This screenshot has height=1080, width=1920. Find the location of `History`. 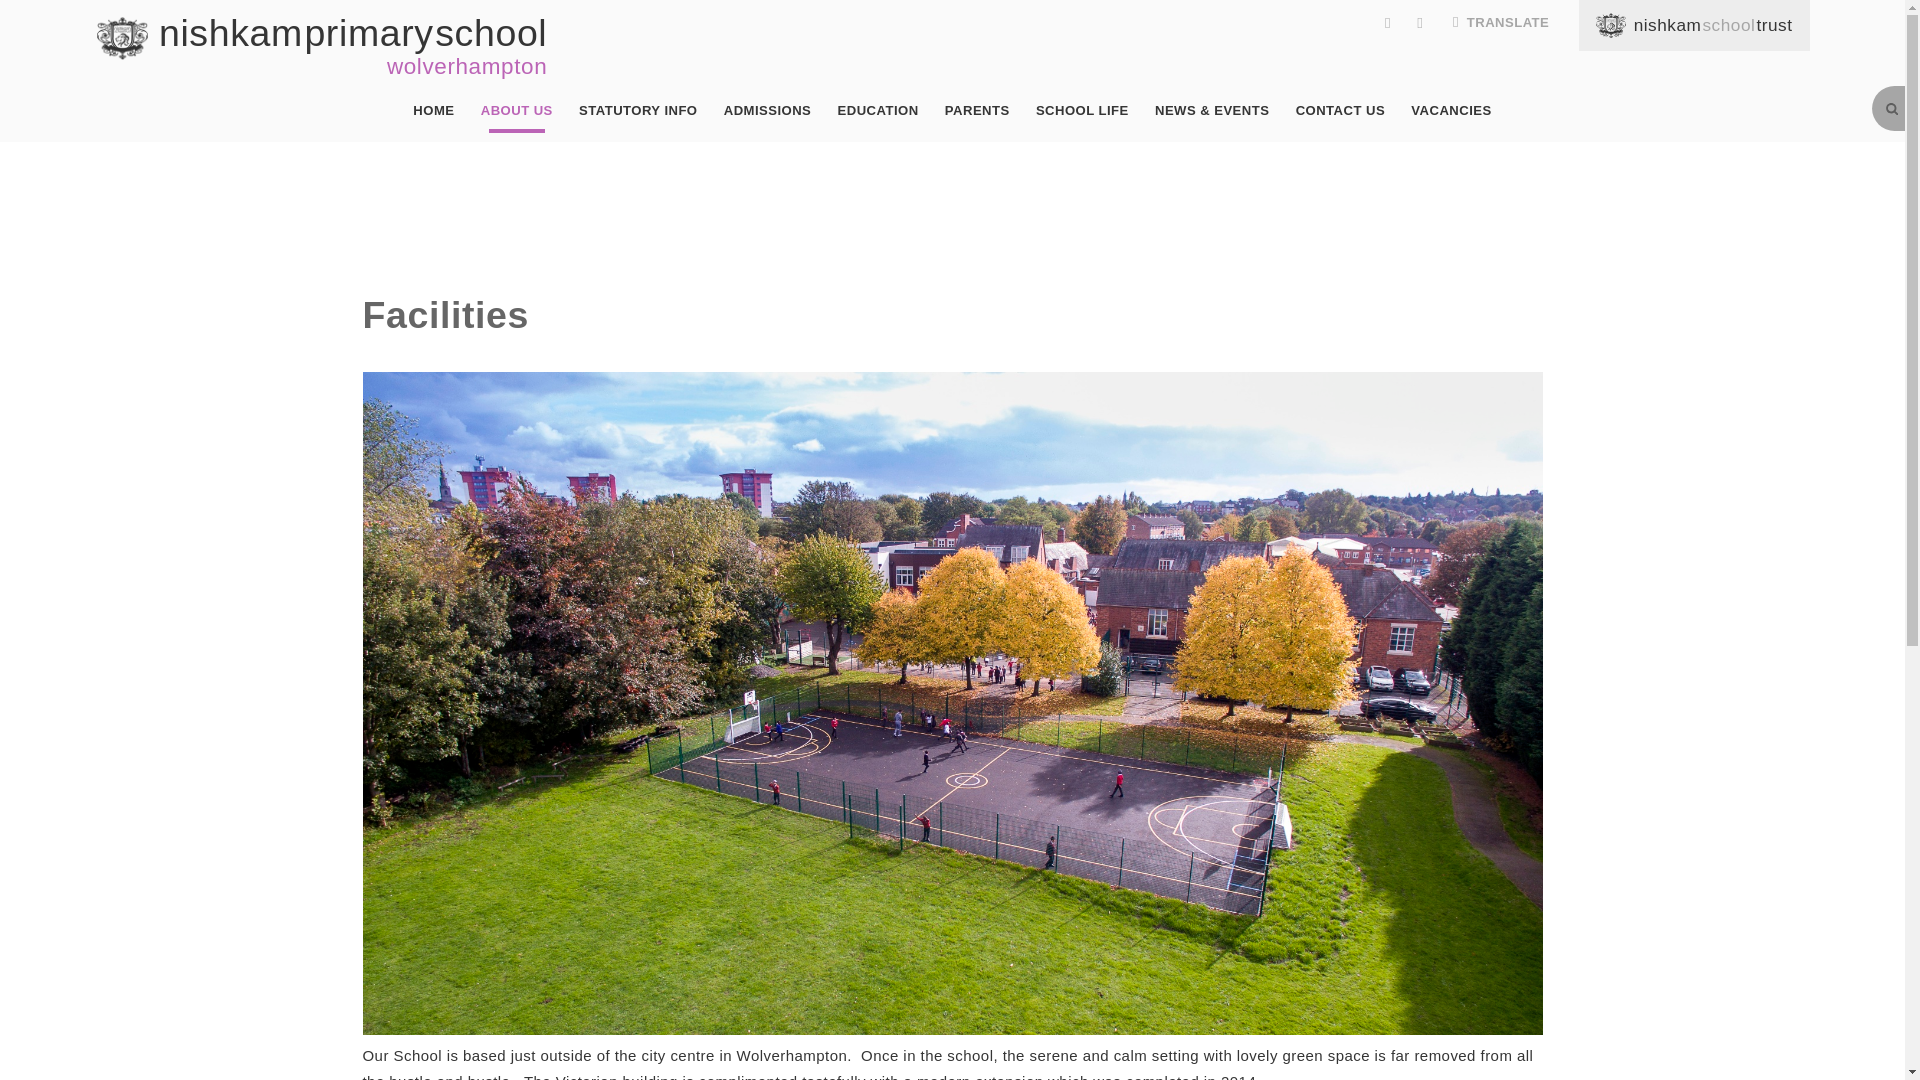

History is located at coordinates (1144, 162).